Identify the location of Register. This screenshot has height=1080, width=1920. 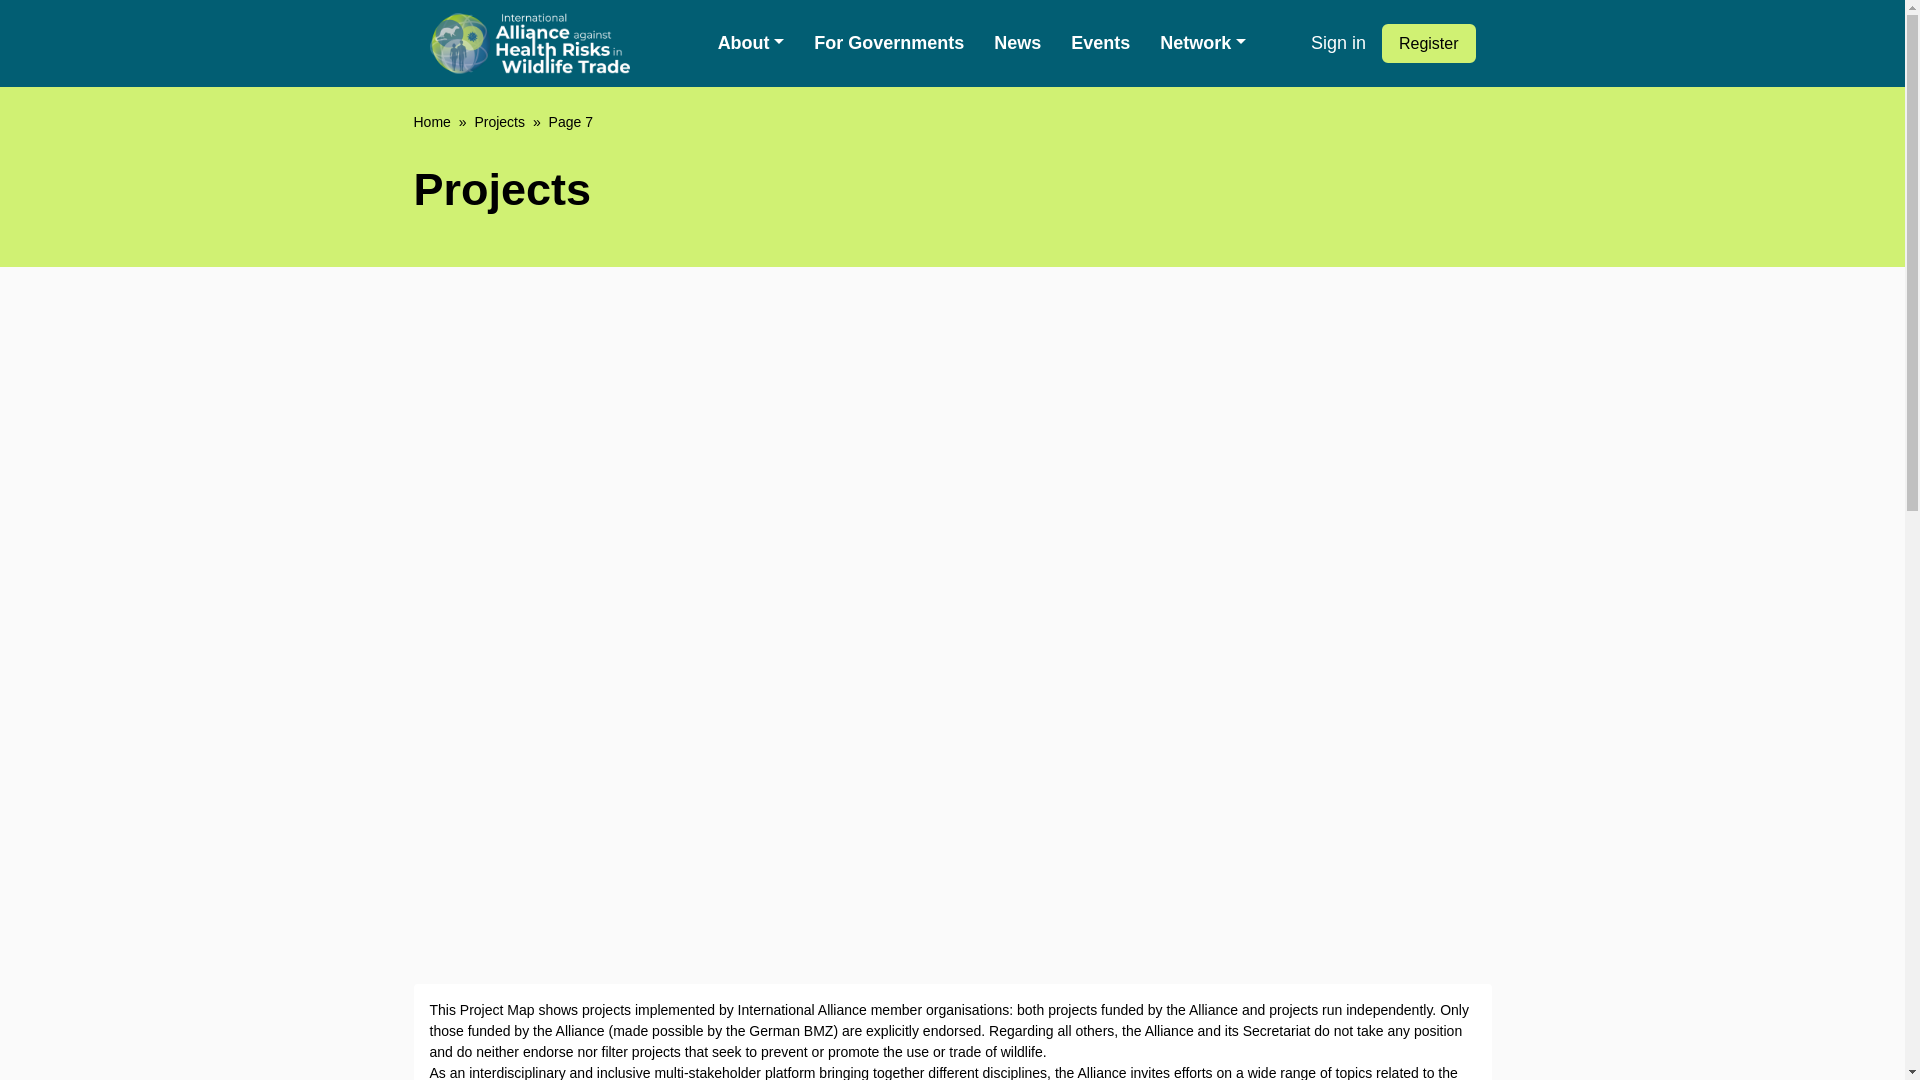
(1429, 42).